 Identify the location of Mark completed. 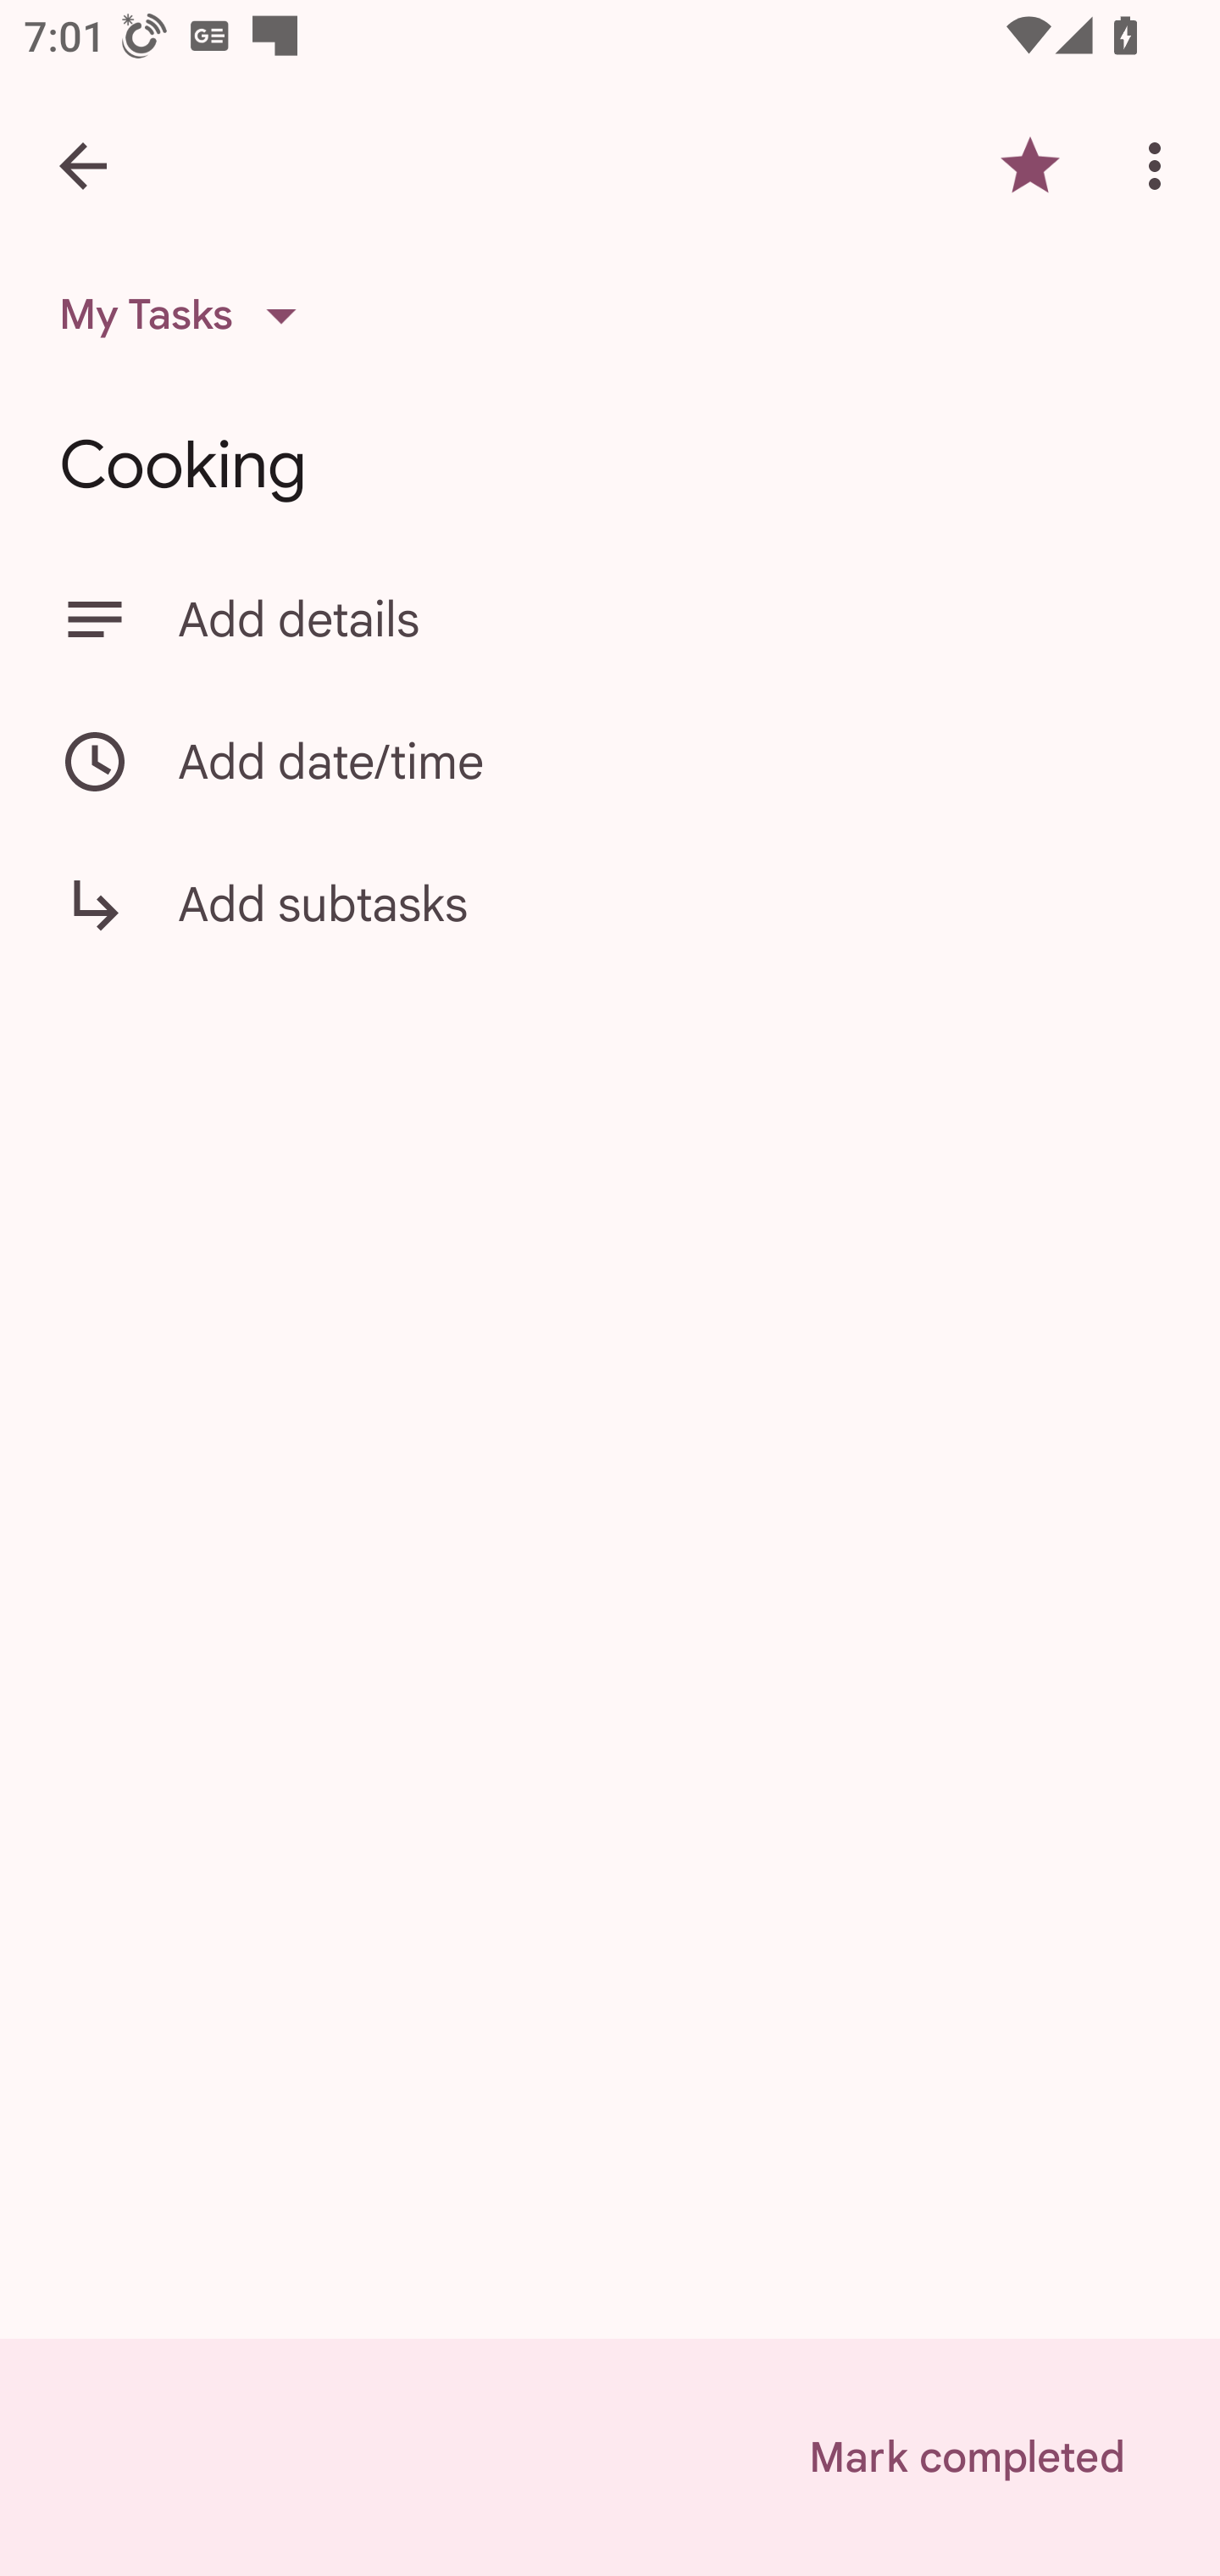
(966, 2457).